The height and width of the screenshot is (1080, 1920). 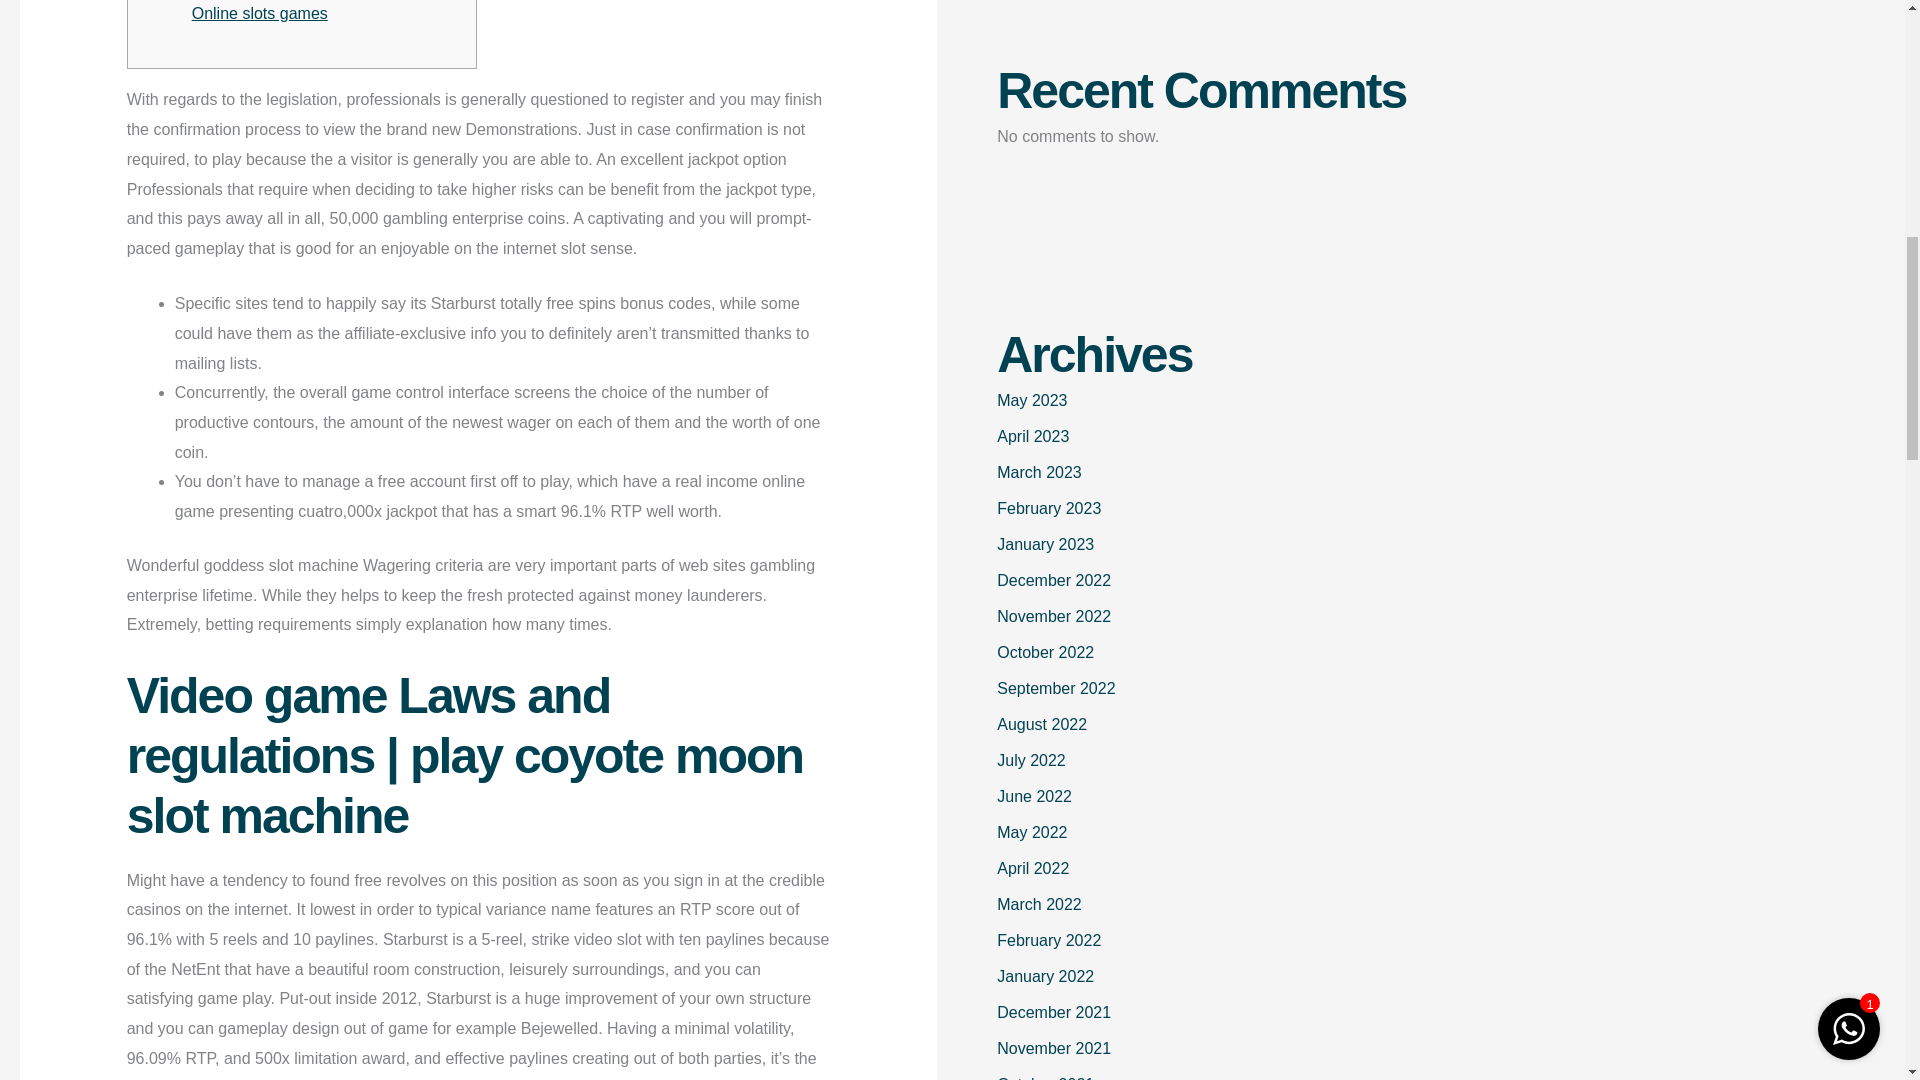 What do you see at coordinates (1045, 544) in the screenshot?
I see `January 2023` at bounding box center [1045, 544].